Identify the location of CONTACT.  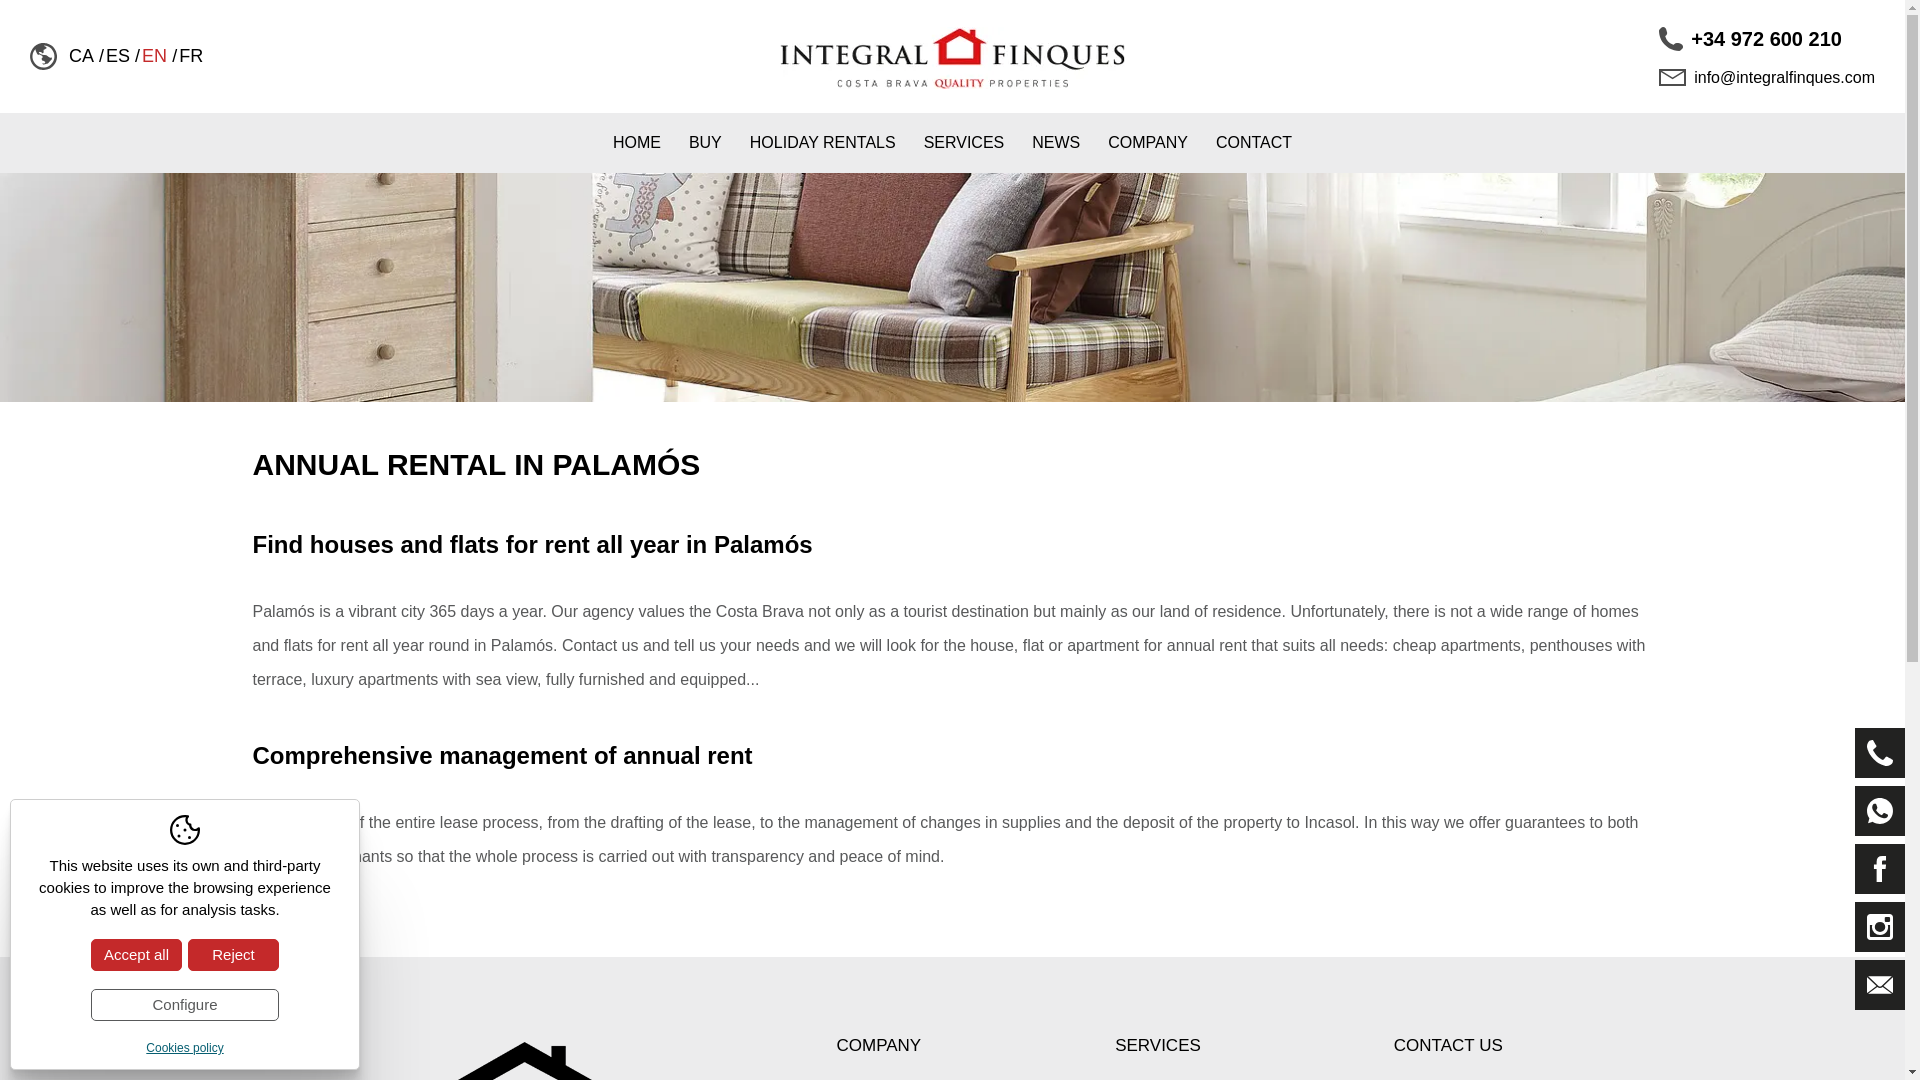
(1253, 142).